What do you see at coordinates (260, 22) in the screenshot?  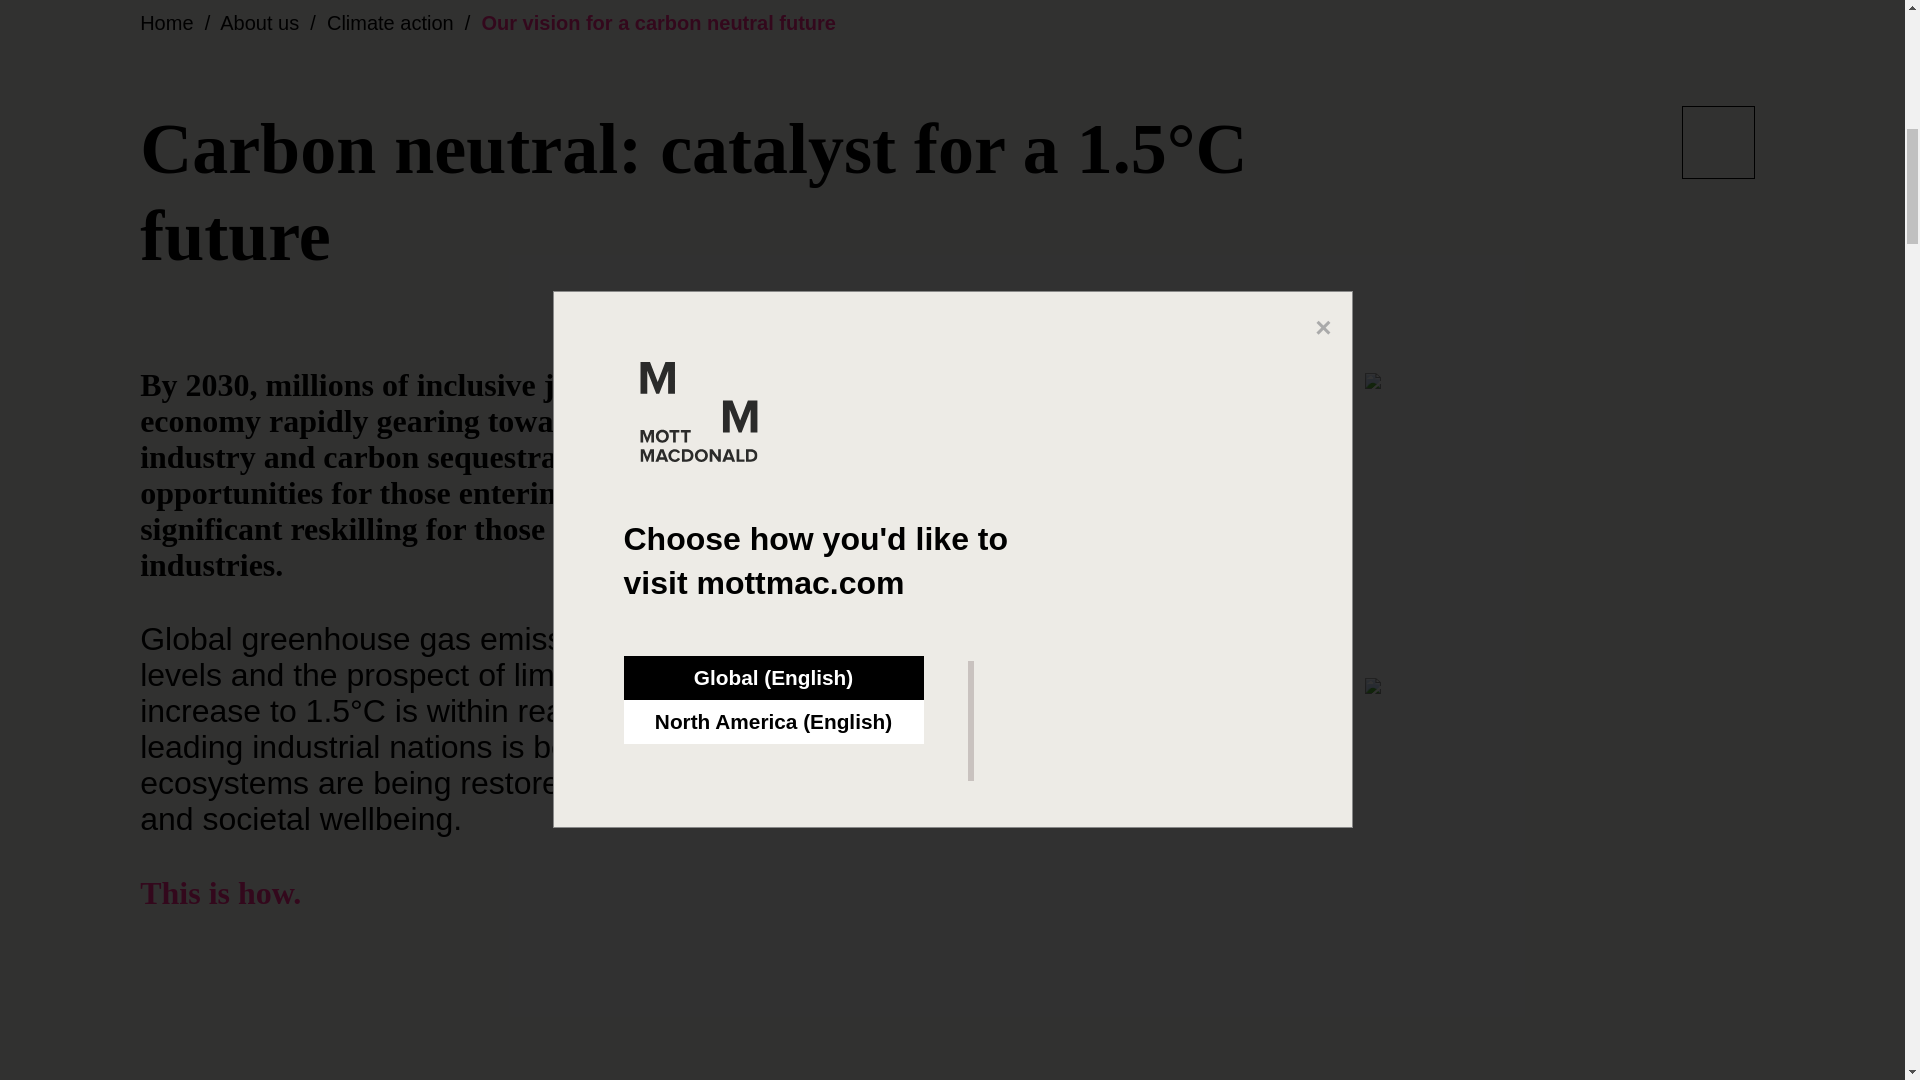 I see `About us` at bounding box center [260, 22].